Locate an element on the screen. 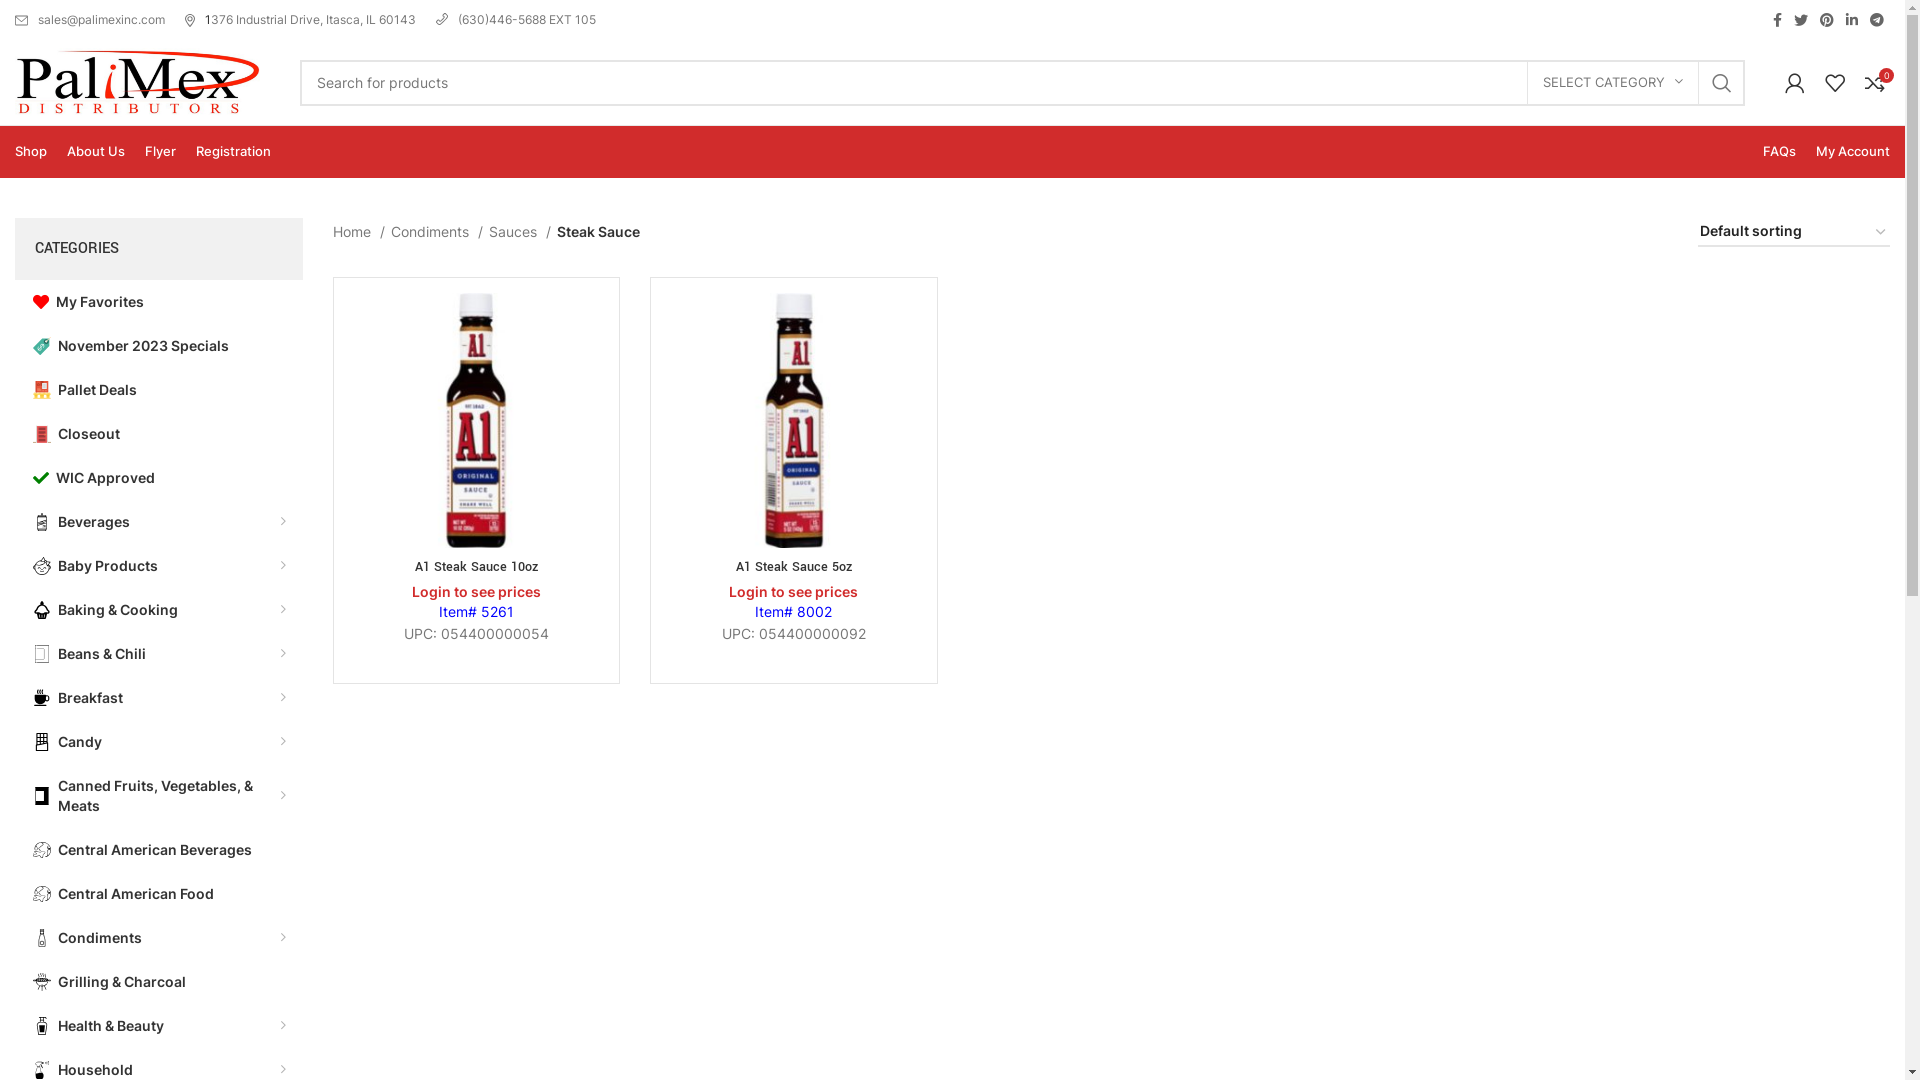  Baby Products is located at coordinates (159, 566).